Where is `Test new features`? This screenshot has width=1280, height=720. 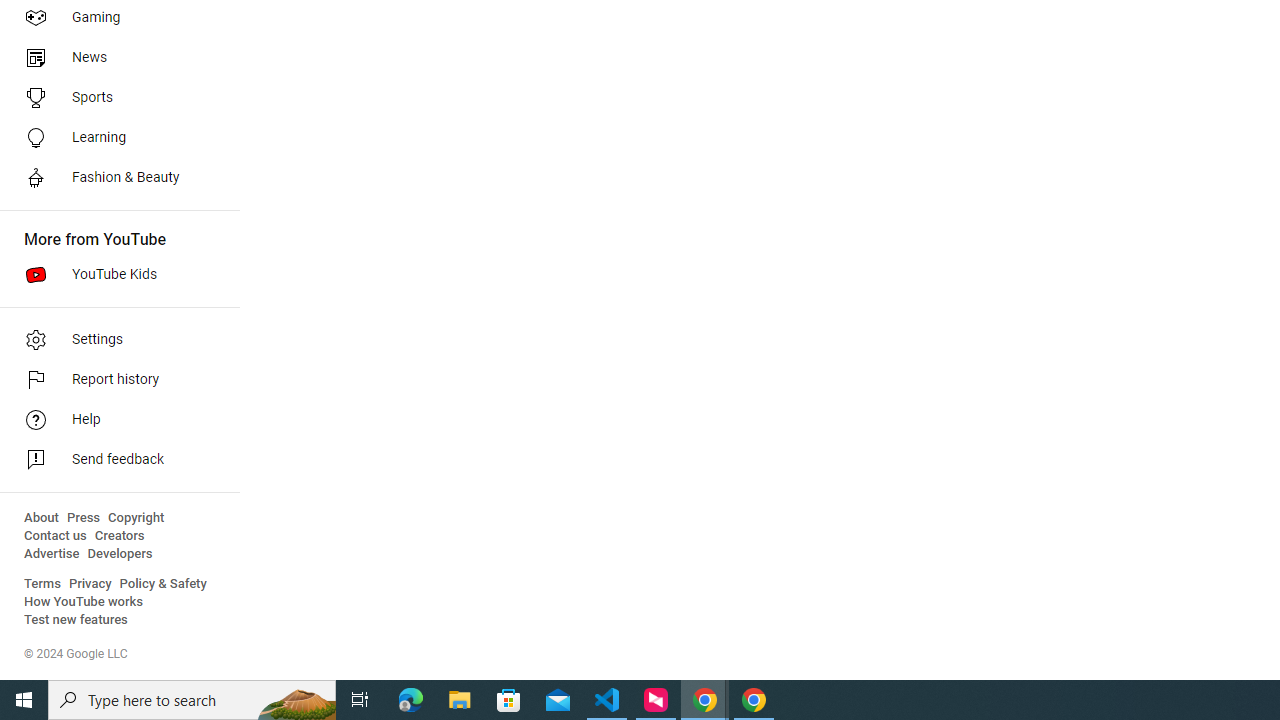
Test new features is located at coordinates (76, 620).